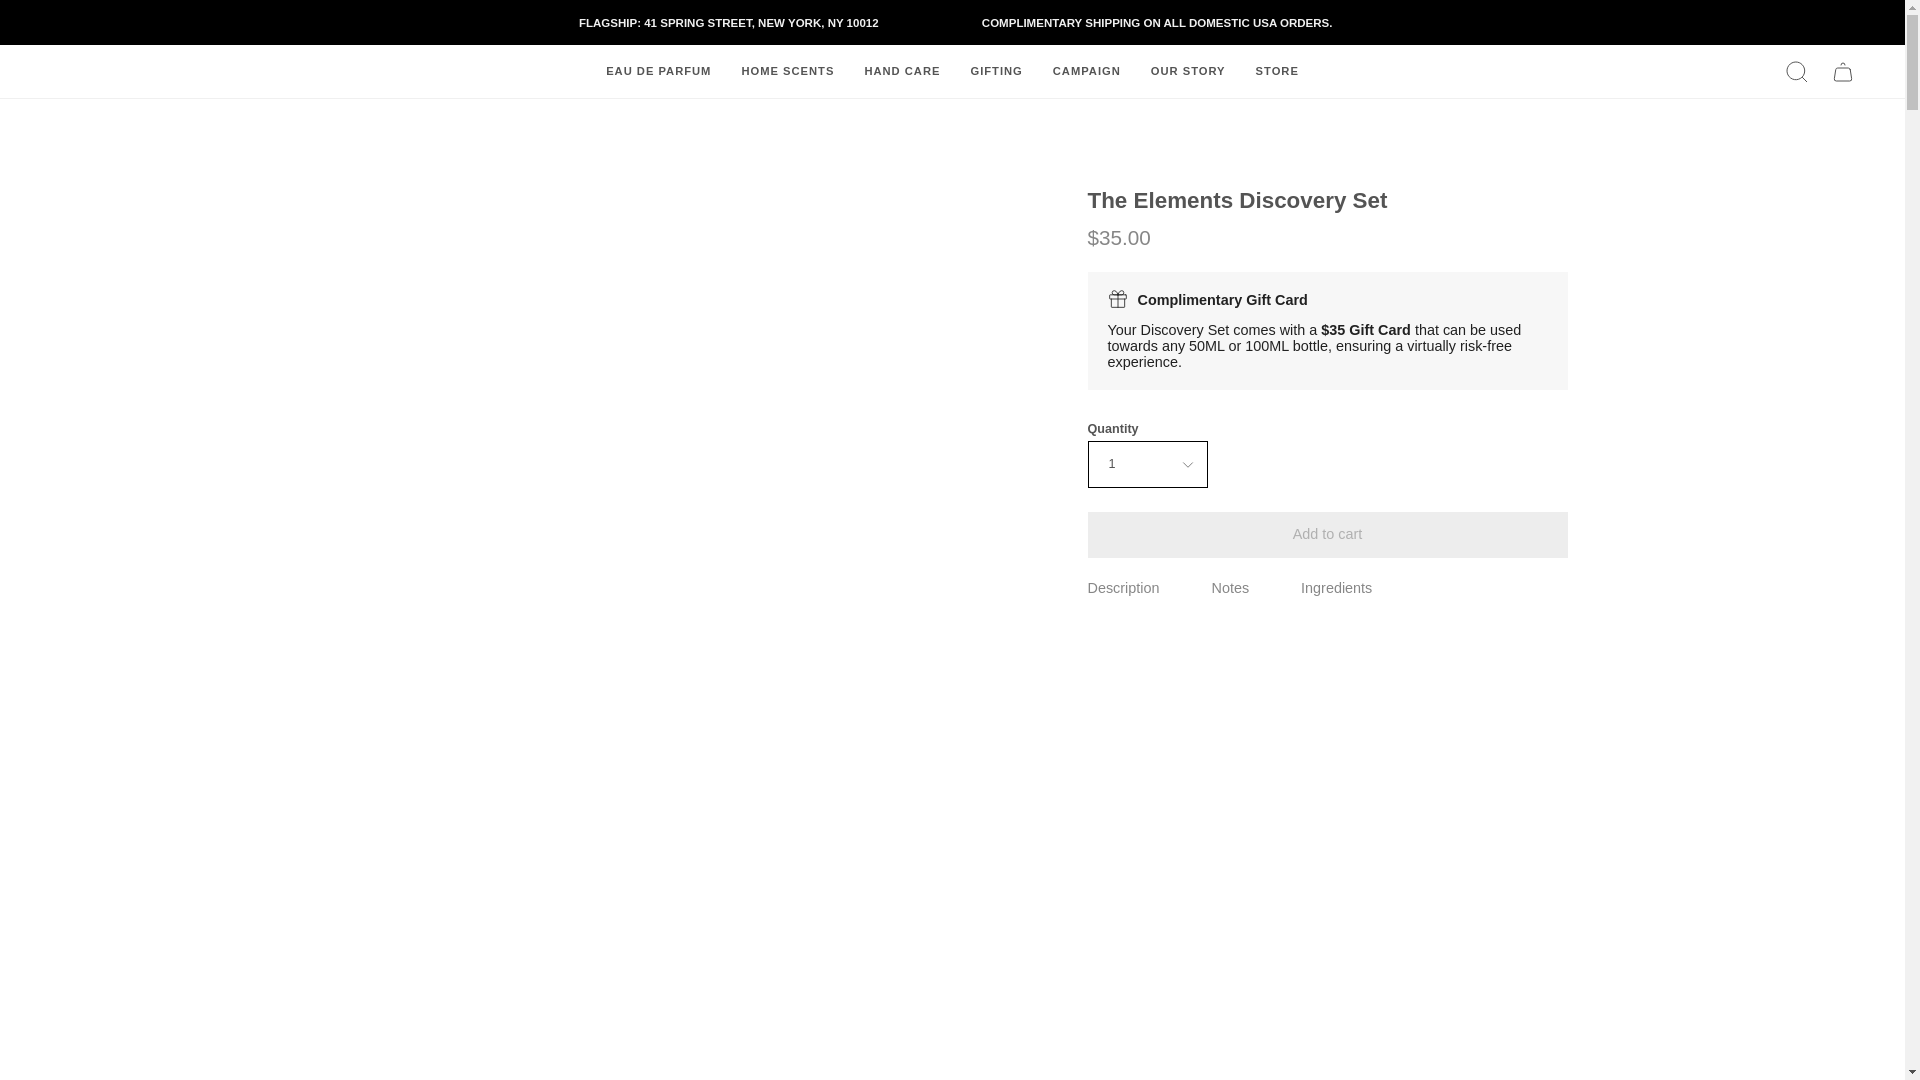 This screenshot has width=1920, height=1080. I want to click on OUR STORY, so click(1188, 72).